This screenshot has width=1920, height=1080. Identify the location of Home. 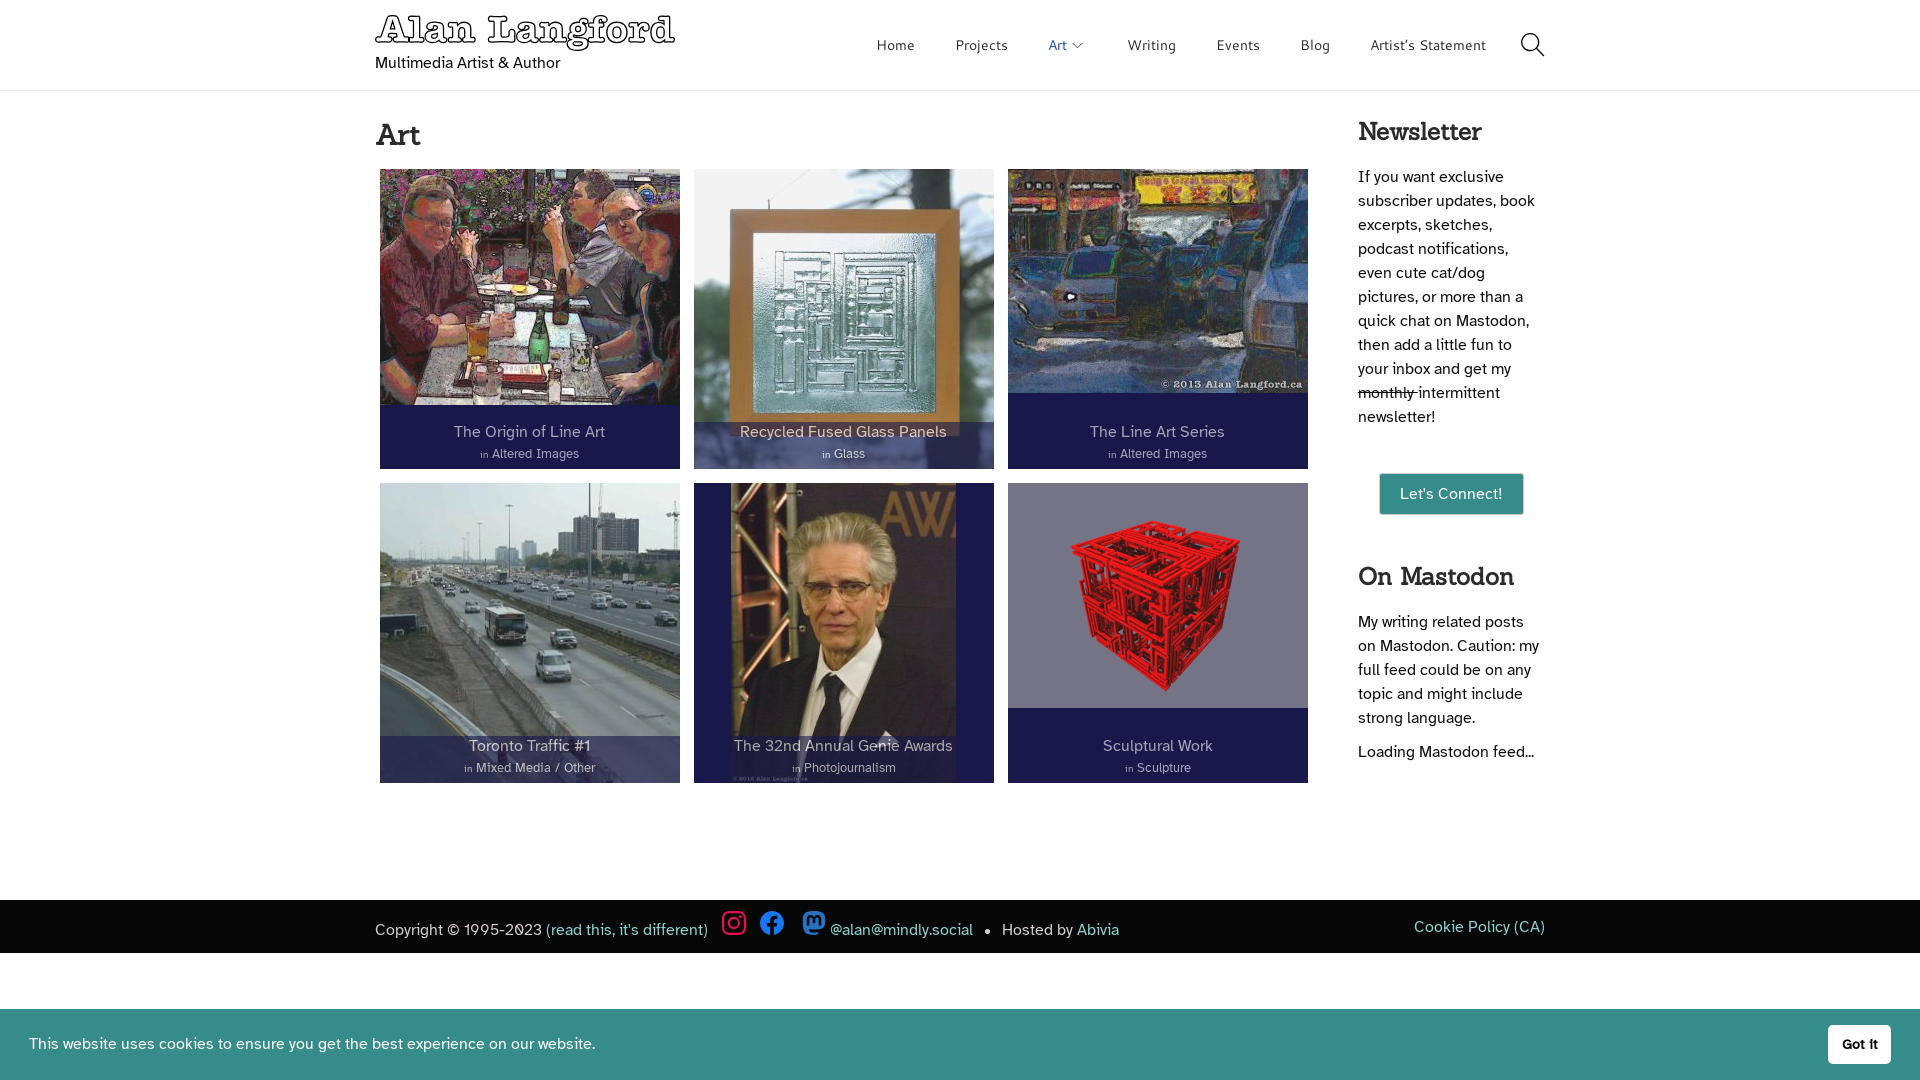
(896, 45).